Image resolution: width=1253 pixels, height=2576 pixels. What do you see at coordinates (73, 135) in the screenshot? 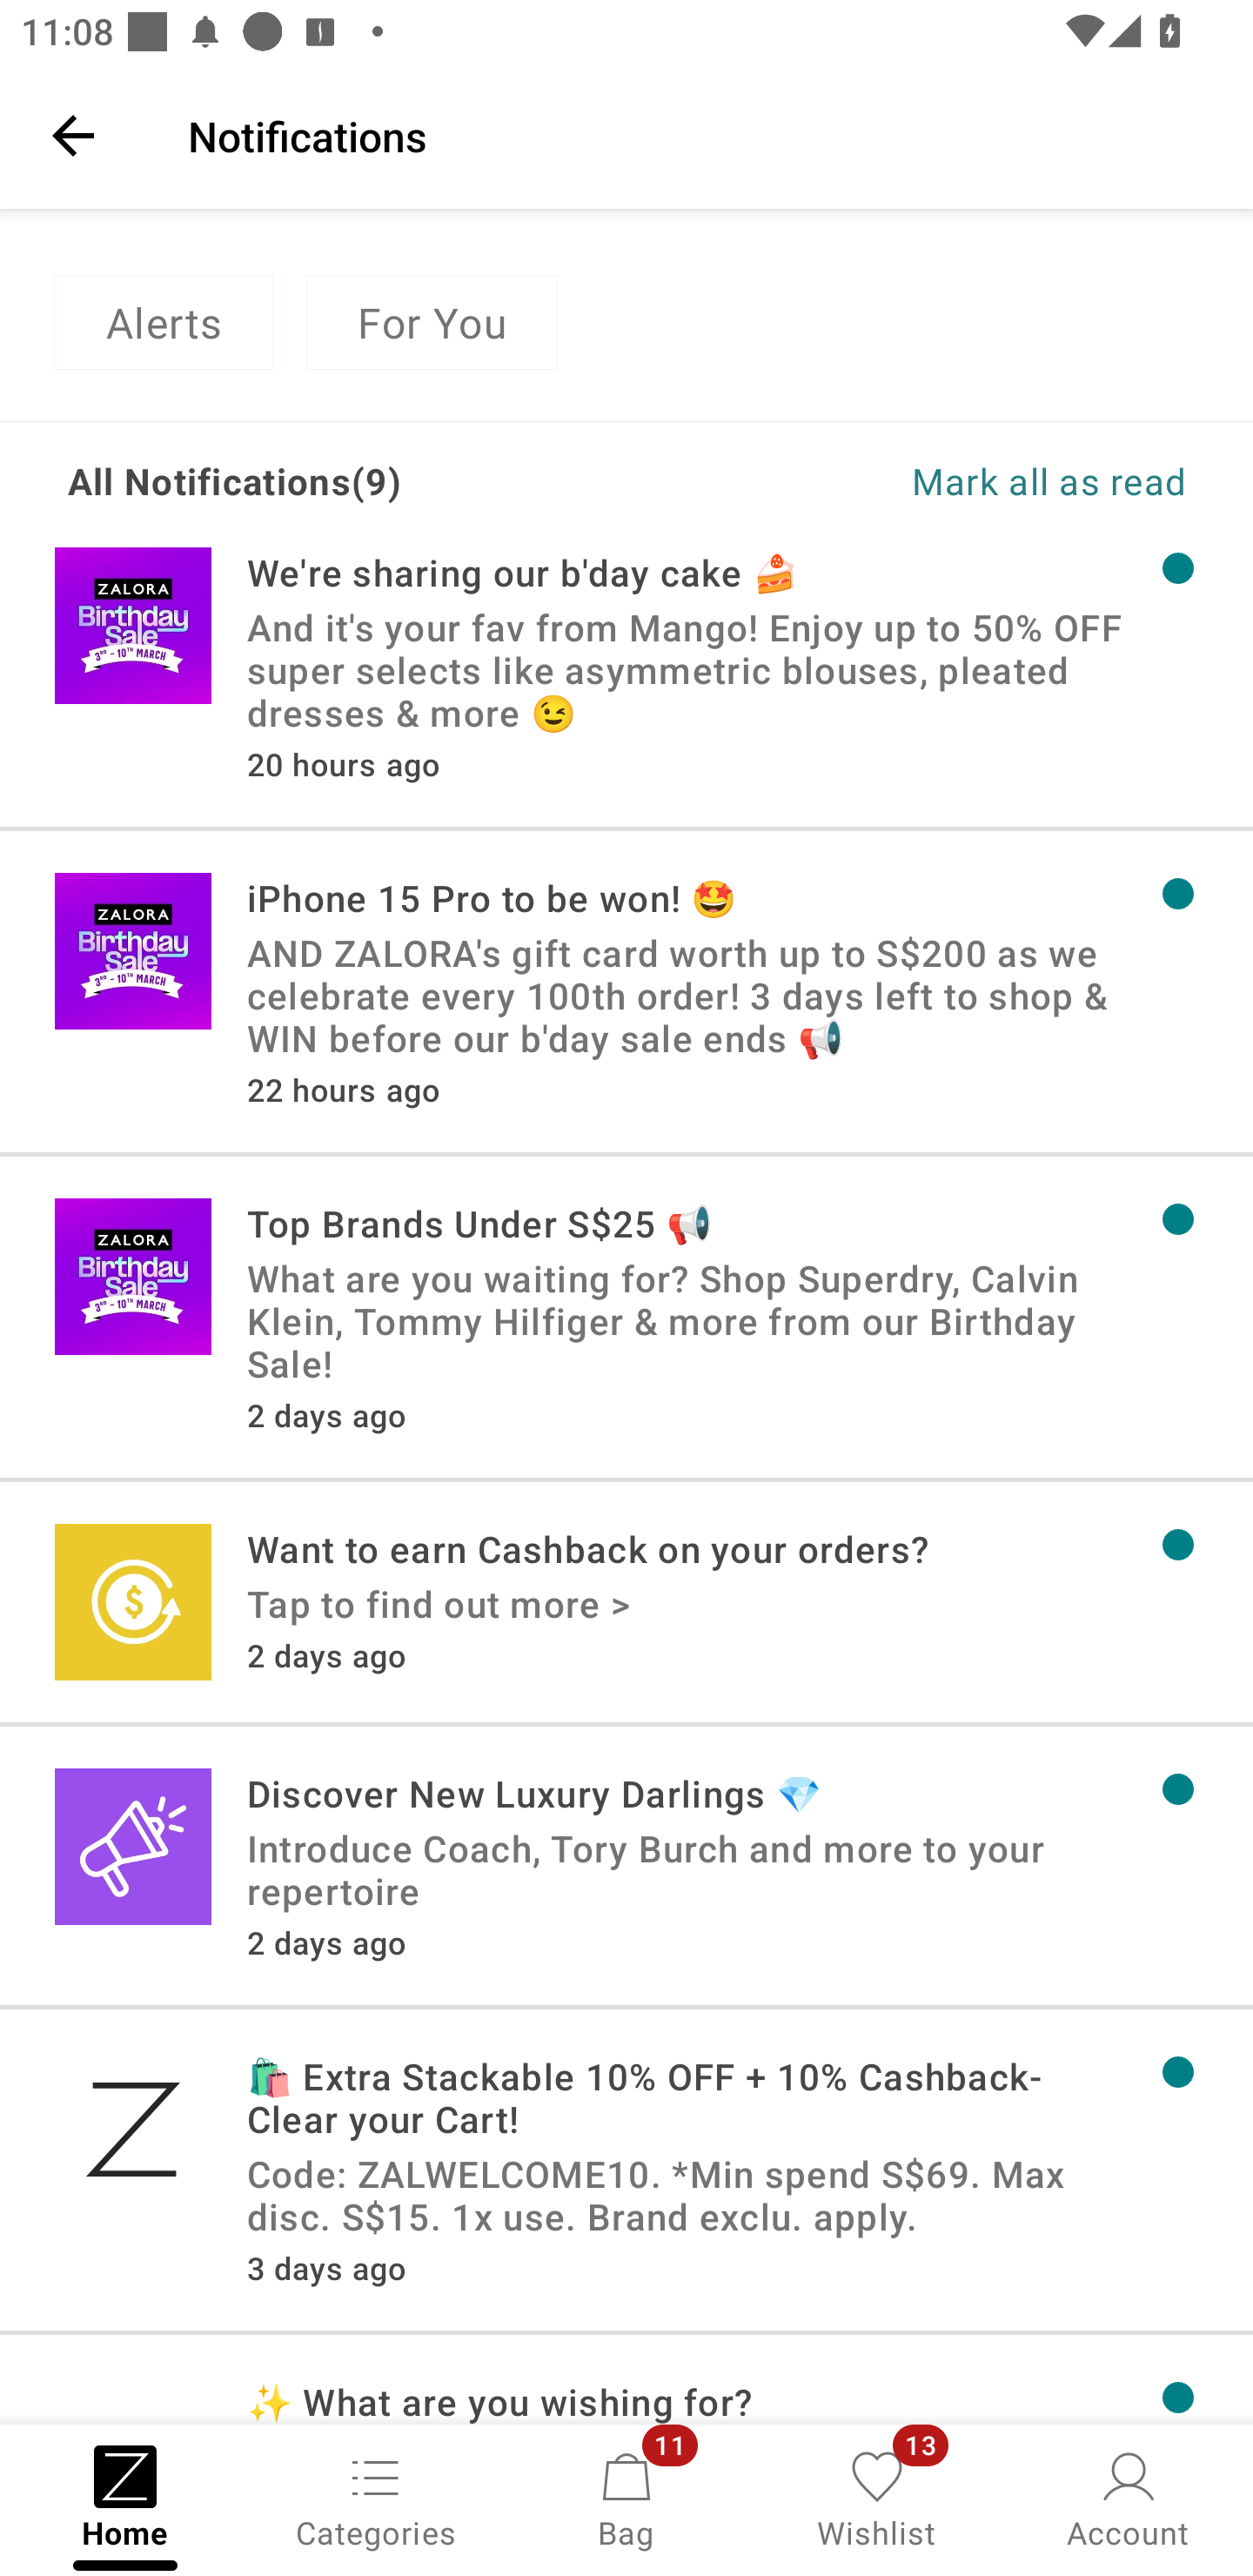
I see `Navigate up` at bounding box center [73, 135].